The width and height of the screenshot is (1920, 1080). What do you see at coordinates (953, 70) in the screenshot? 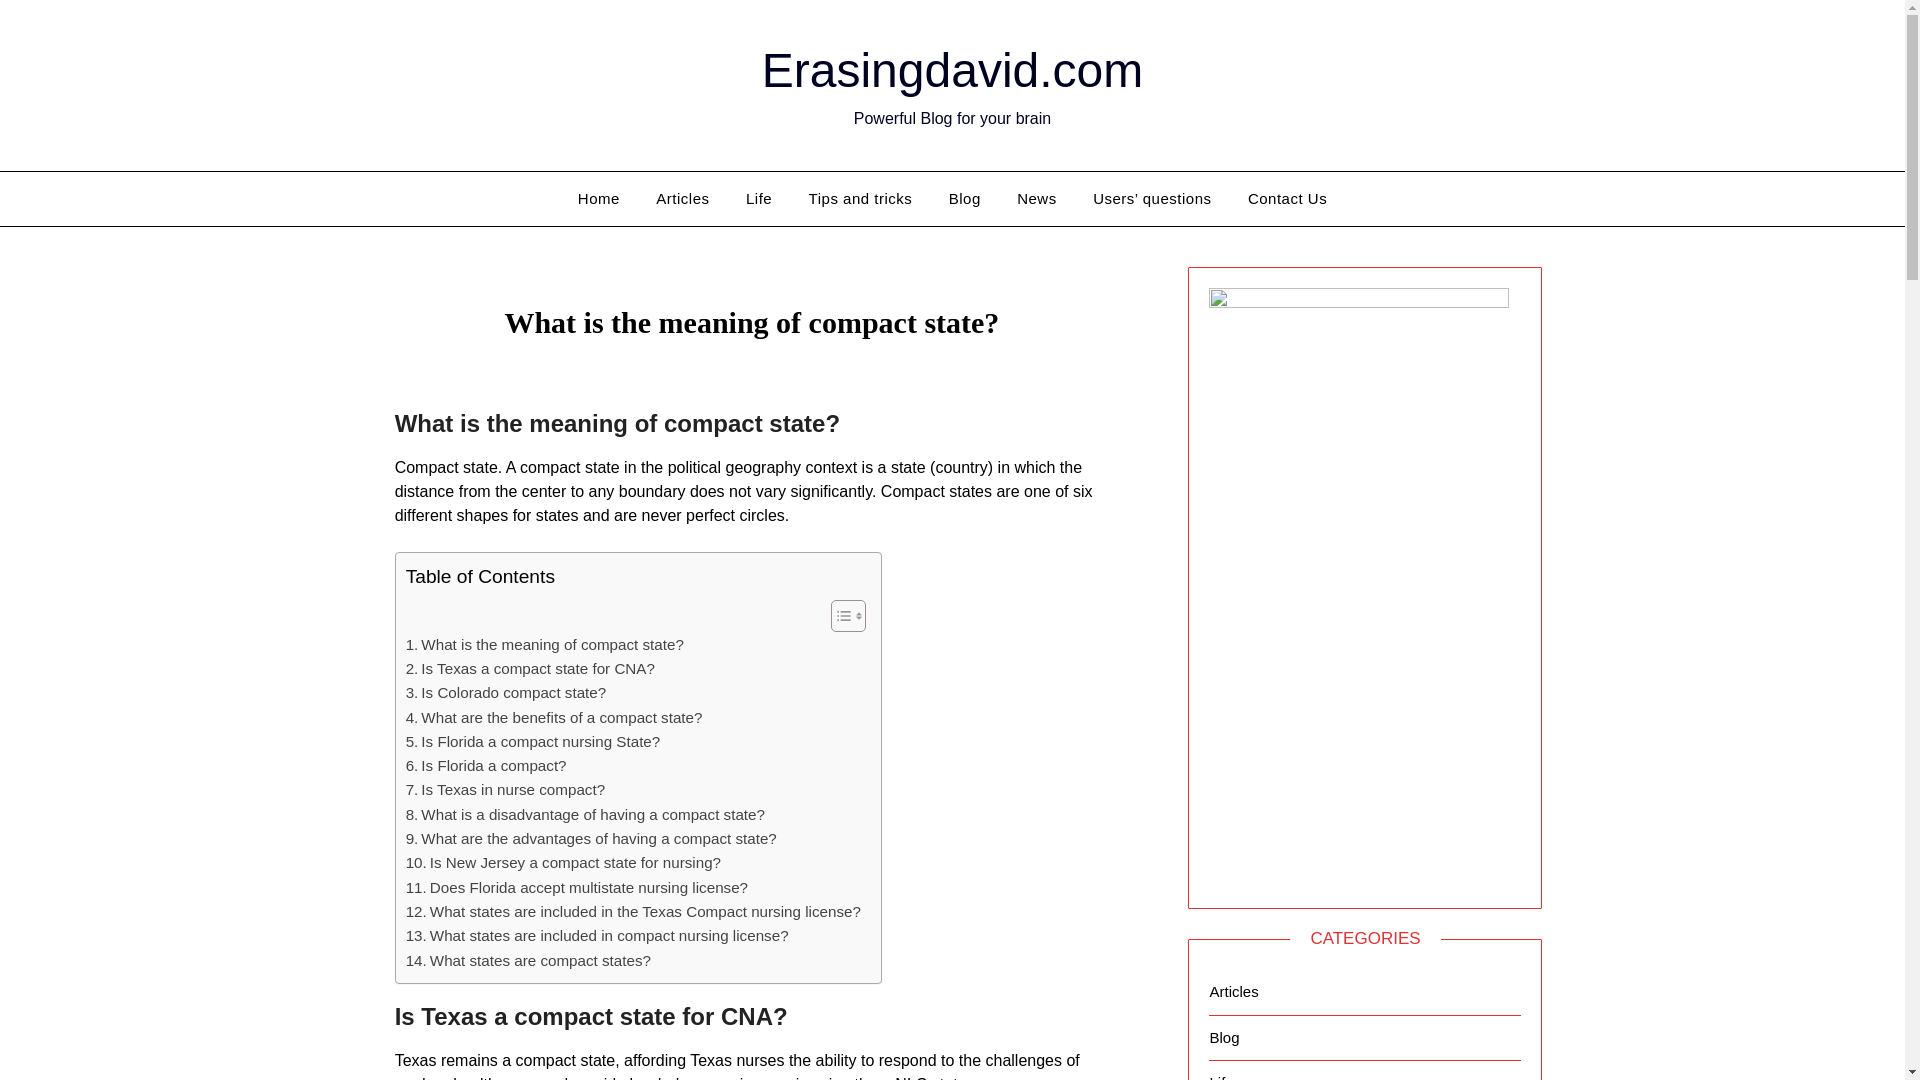
I see `Erasingdavid.com` at bounding box center [953, 70].